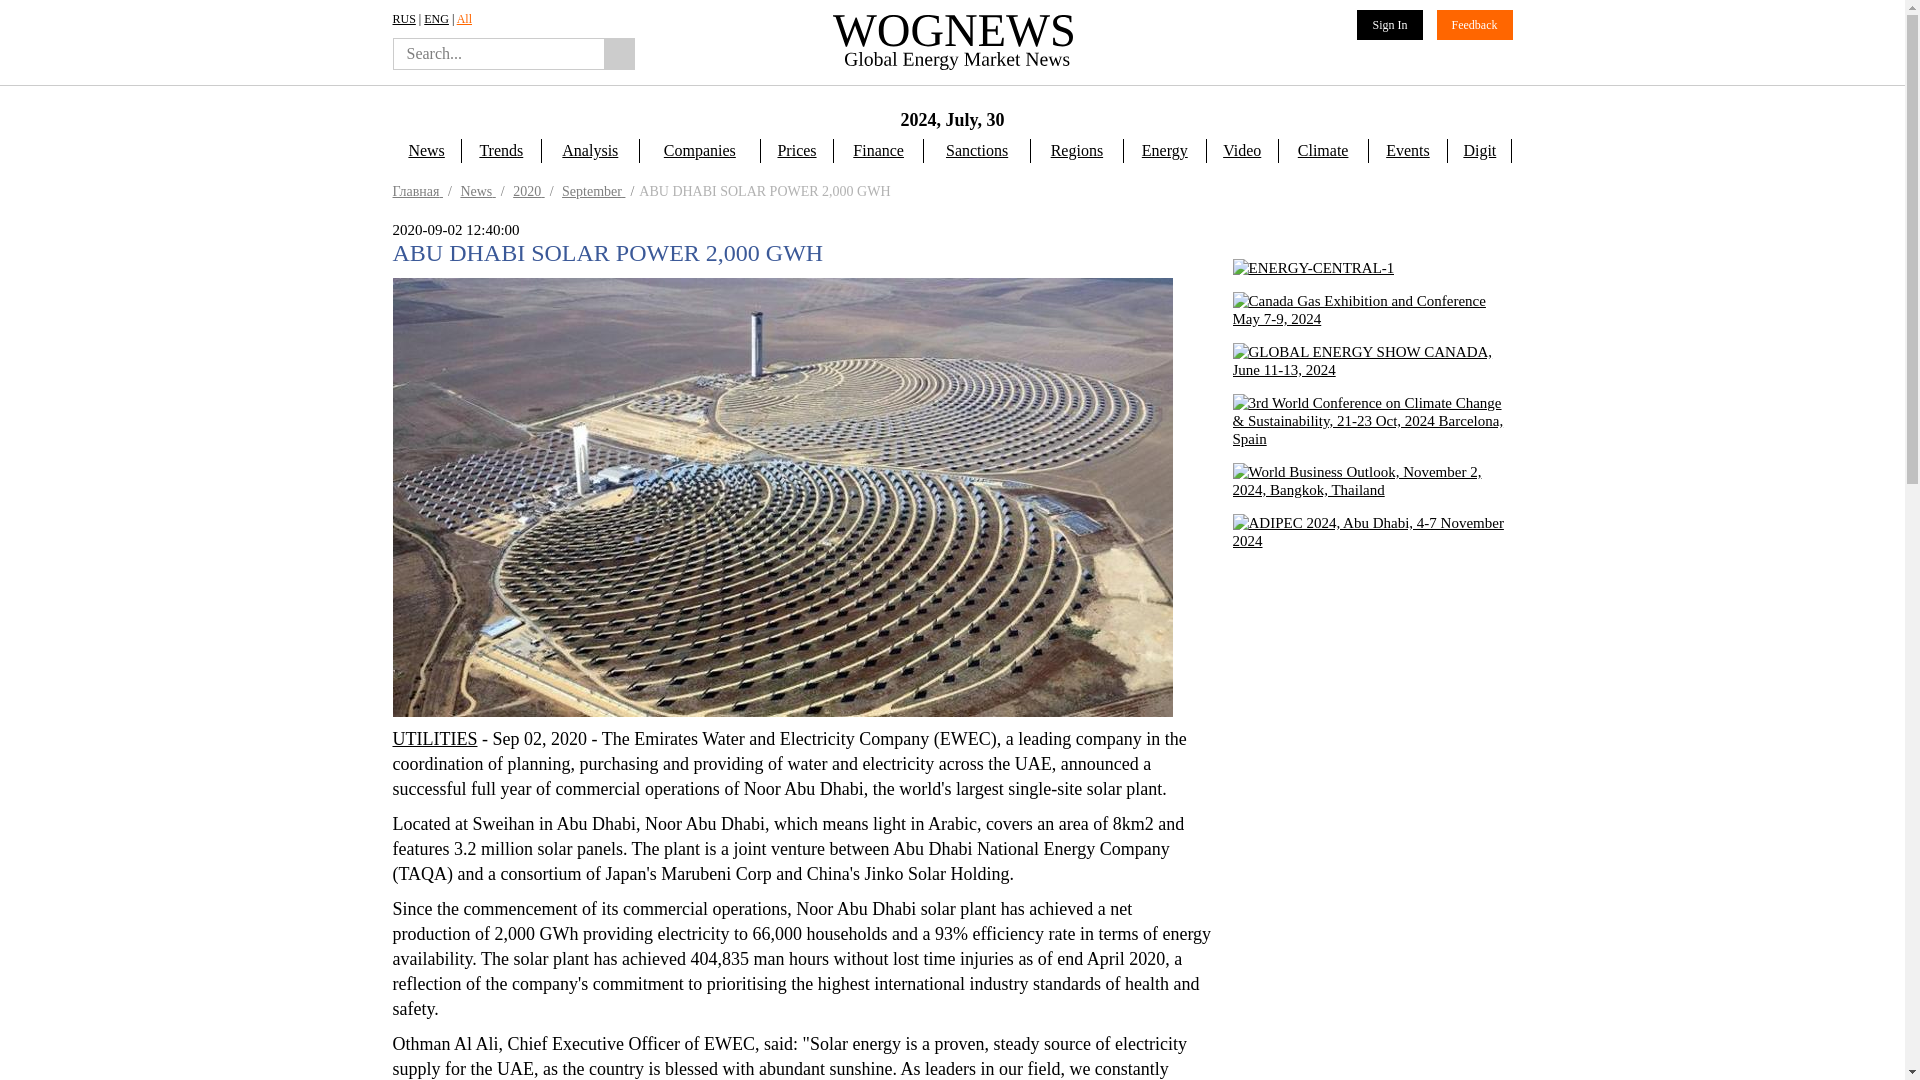 The image size is (1920, 1080). What do you see at coordinates (1312, 268) in the screenshot?
I see `ENERGY-CENTRAL-1` at bounding box center [1312, 268].